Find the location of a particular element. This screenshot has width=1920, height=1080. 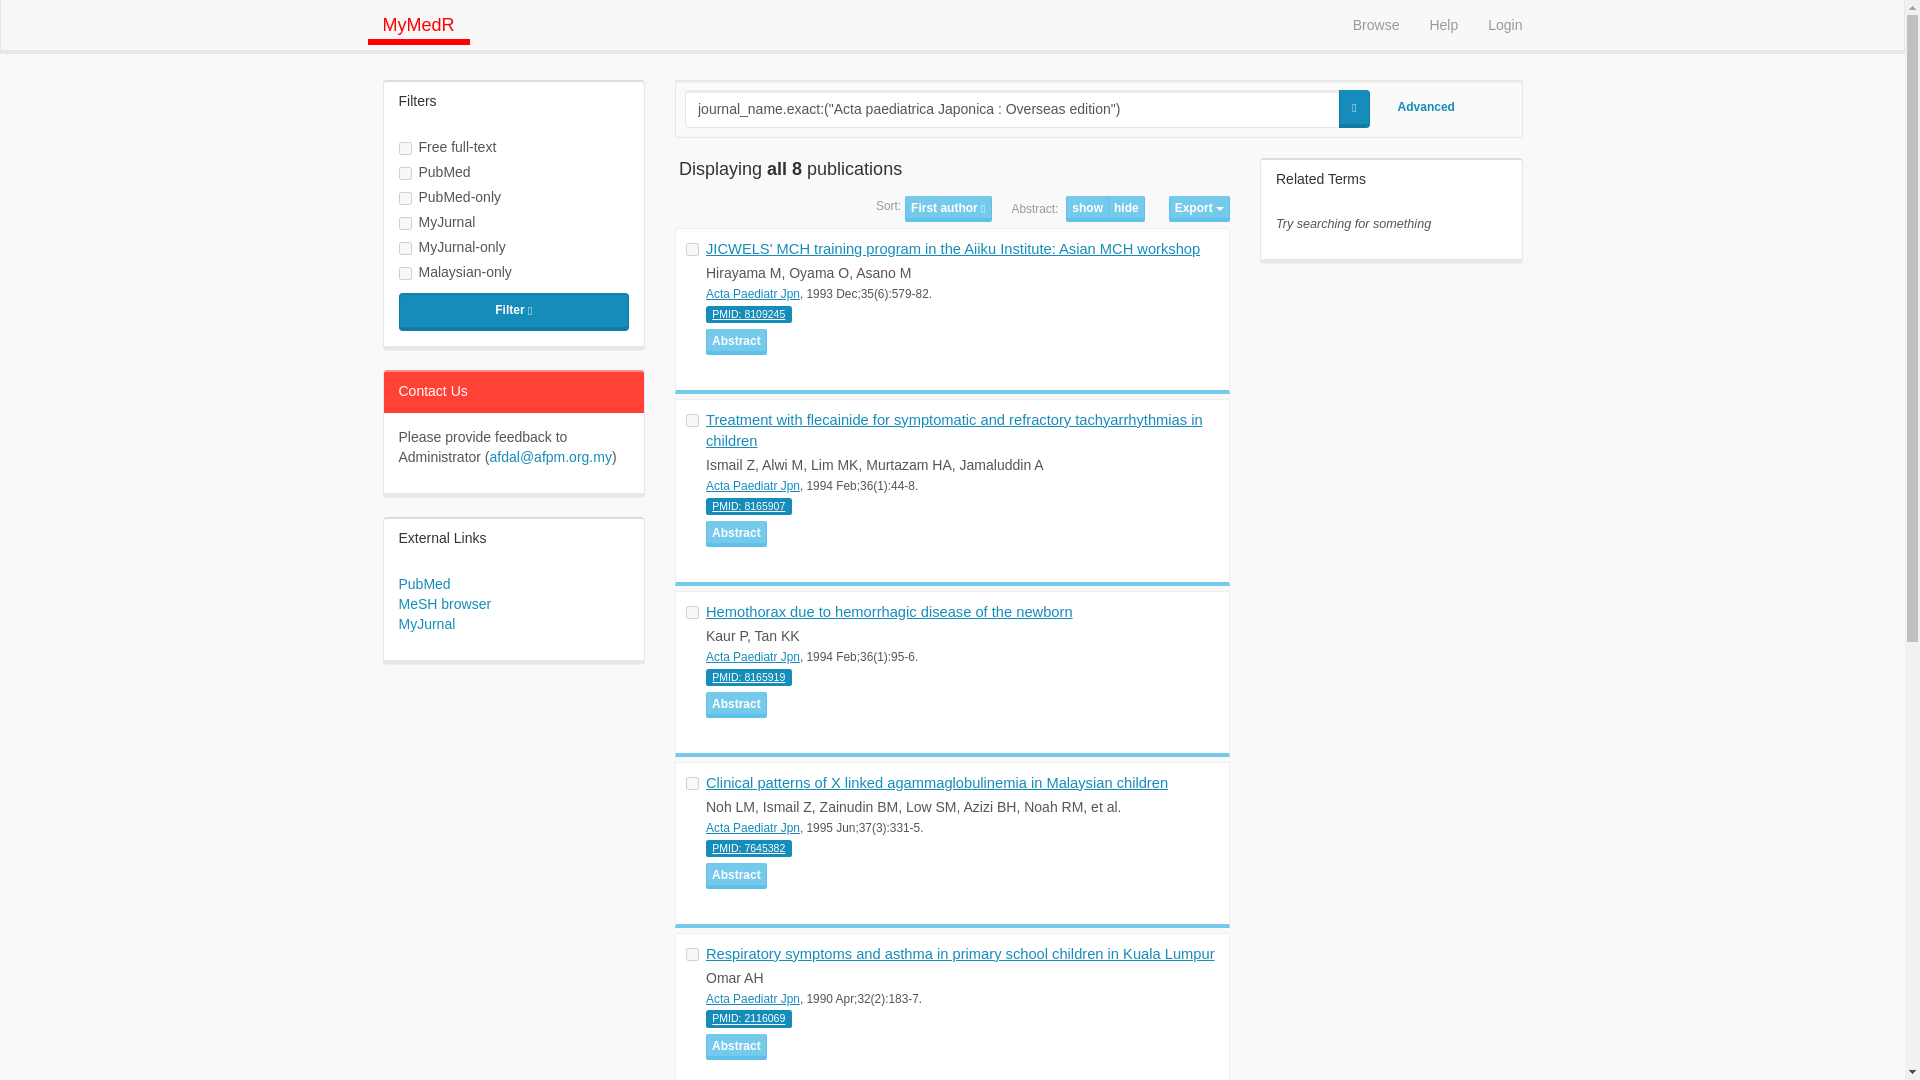

1 is located at coordinates (404, 248).